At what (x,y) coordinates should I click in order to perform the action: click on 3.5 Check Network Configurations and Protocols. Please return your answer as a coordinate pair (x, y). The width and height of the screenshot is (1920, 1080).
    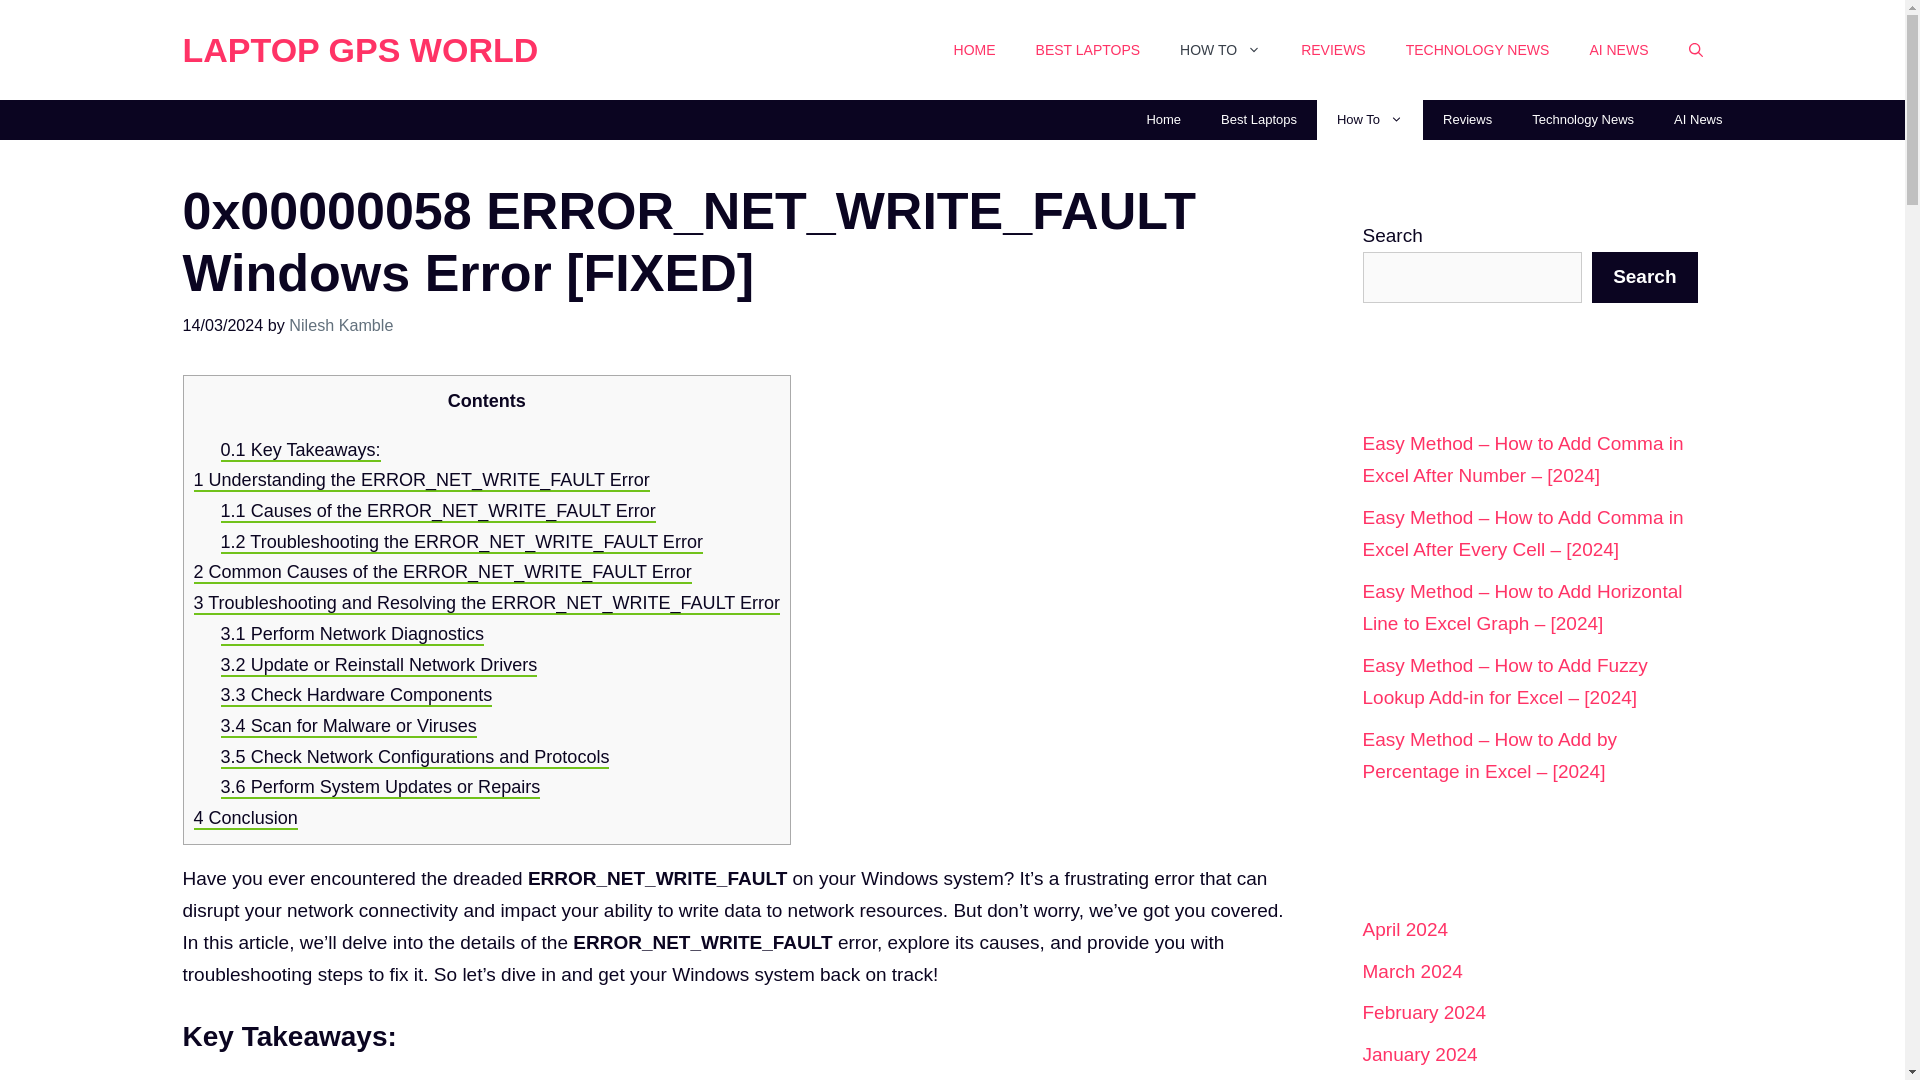
    Looking at the image, I should click on (415, 758).